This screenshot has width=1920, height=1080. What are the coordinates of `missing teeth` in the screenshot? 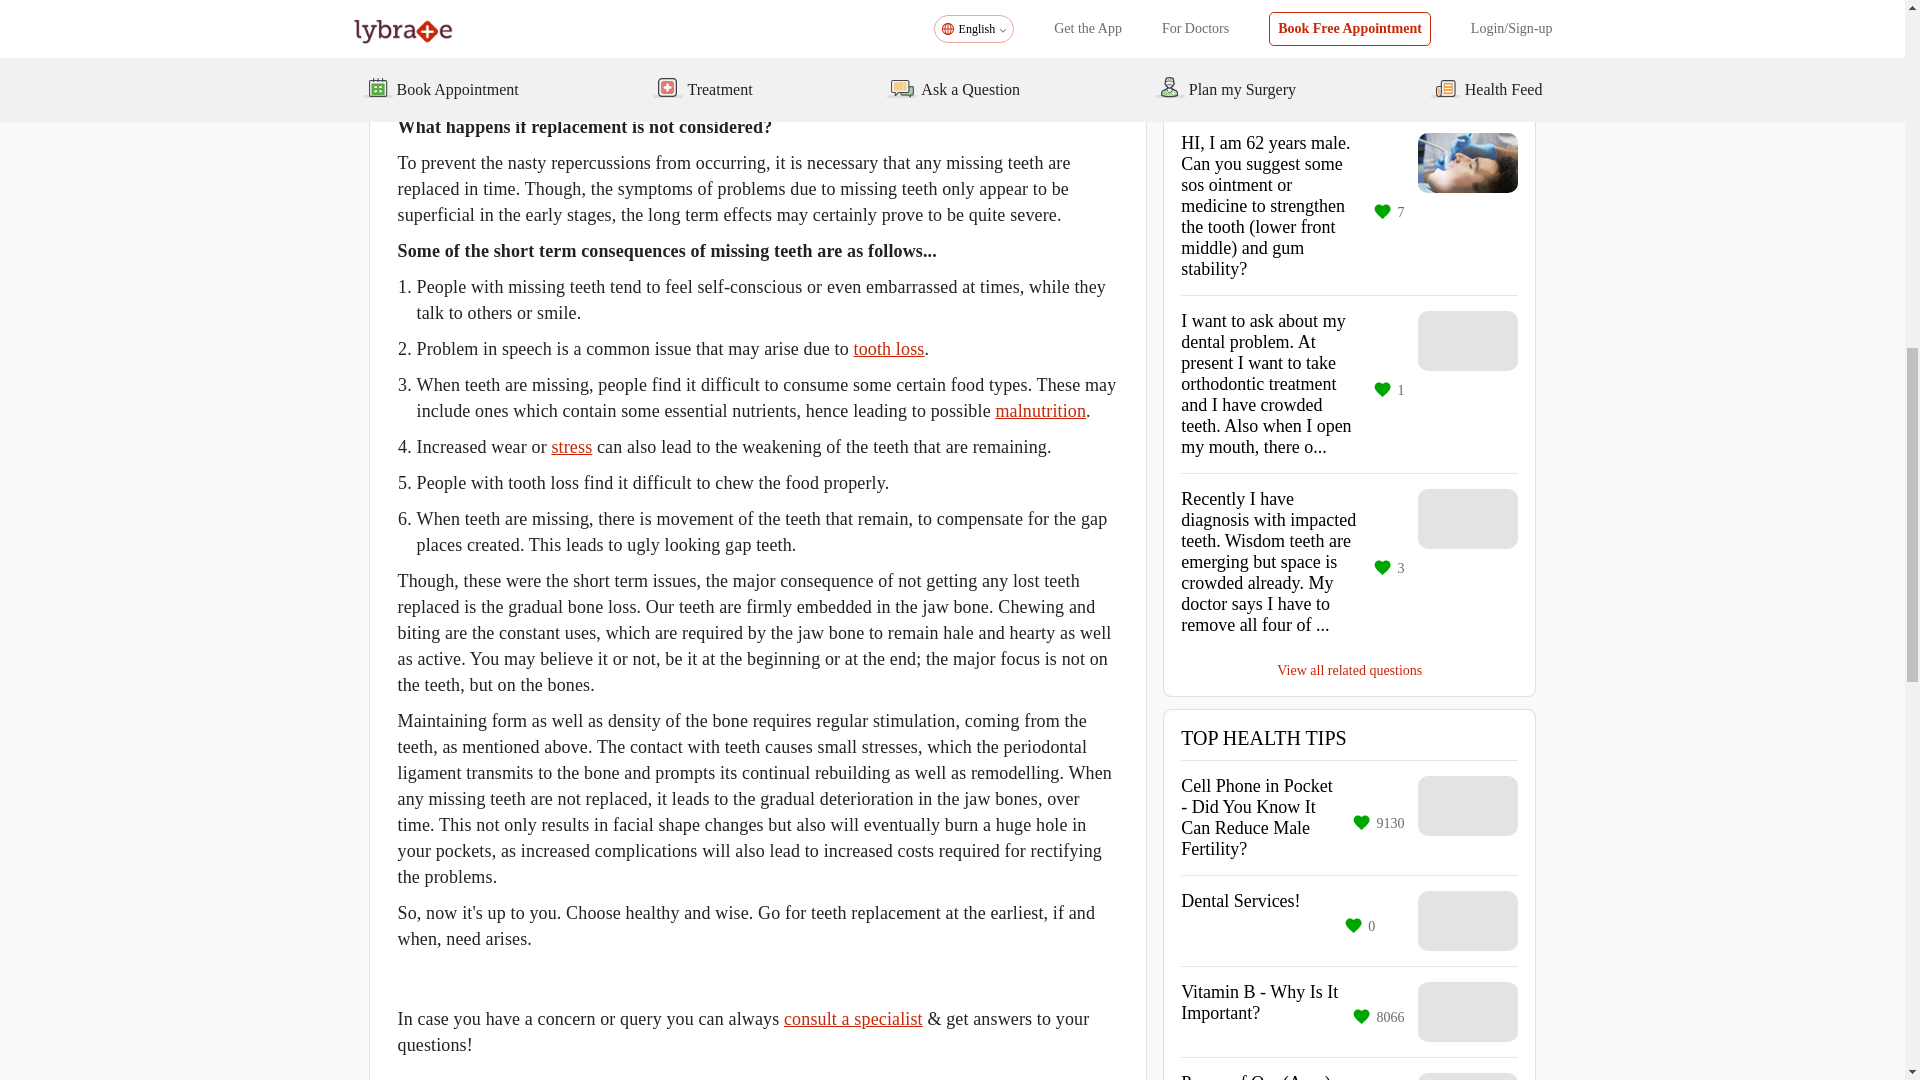 It's located at (840, 28).